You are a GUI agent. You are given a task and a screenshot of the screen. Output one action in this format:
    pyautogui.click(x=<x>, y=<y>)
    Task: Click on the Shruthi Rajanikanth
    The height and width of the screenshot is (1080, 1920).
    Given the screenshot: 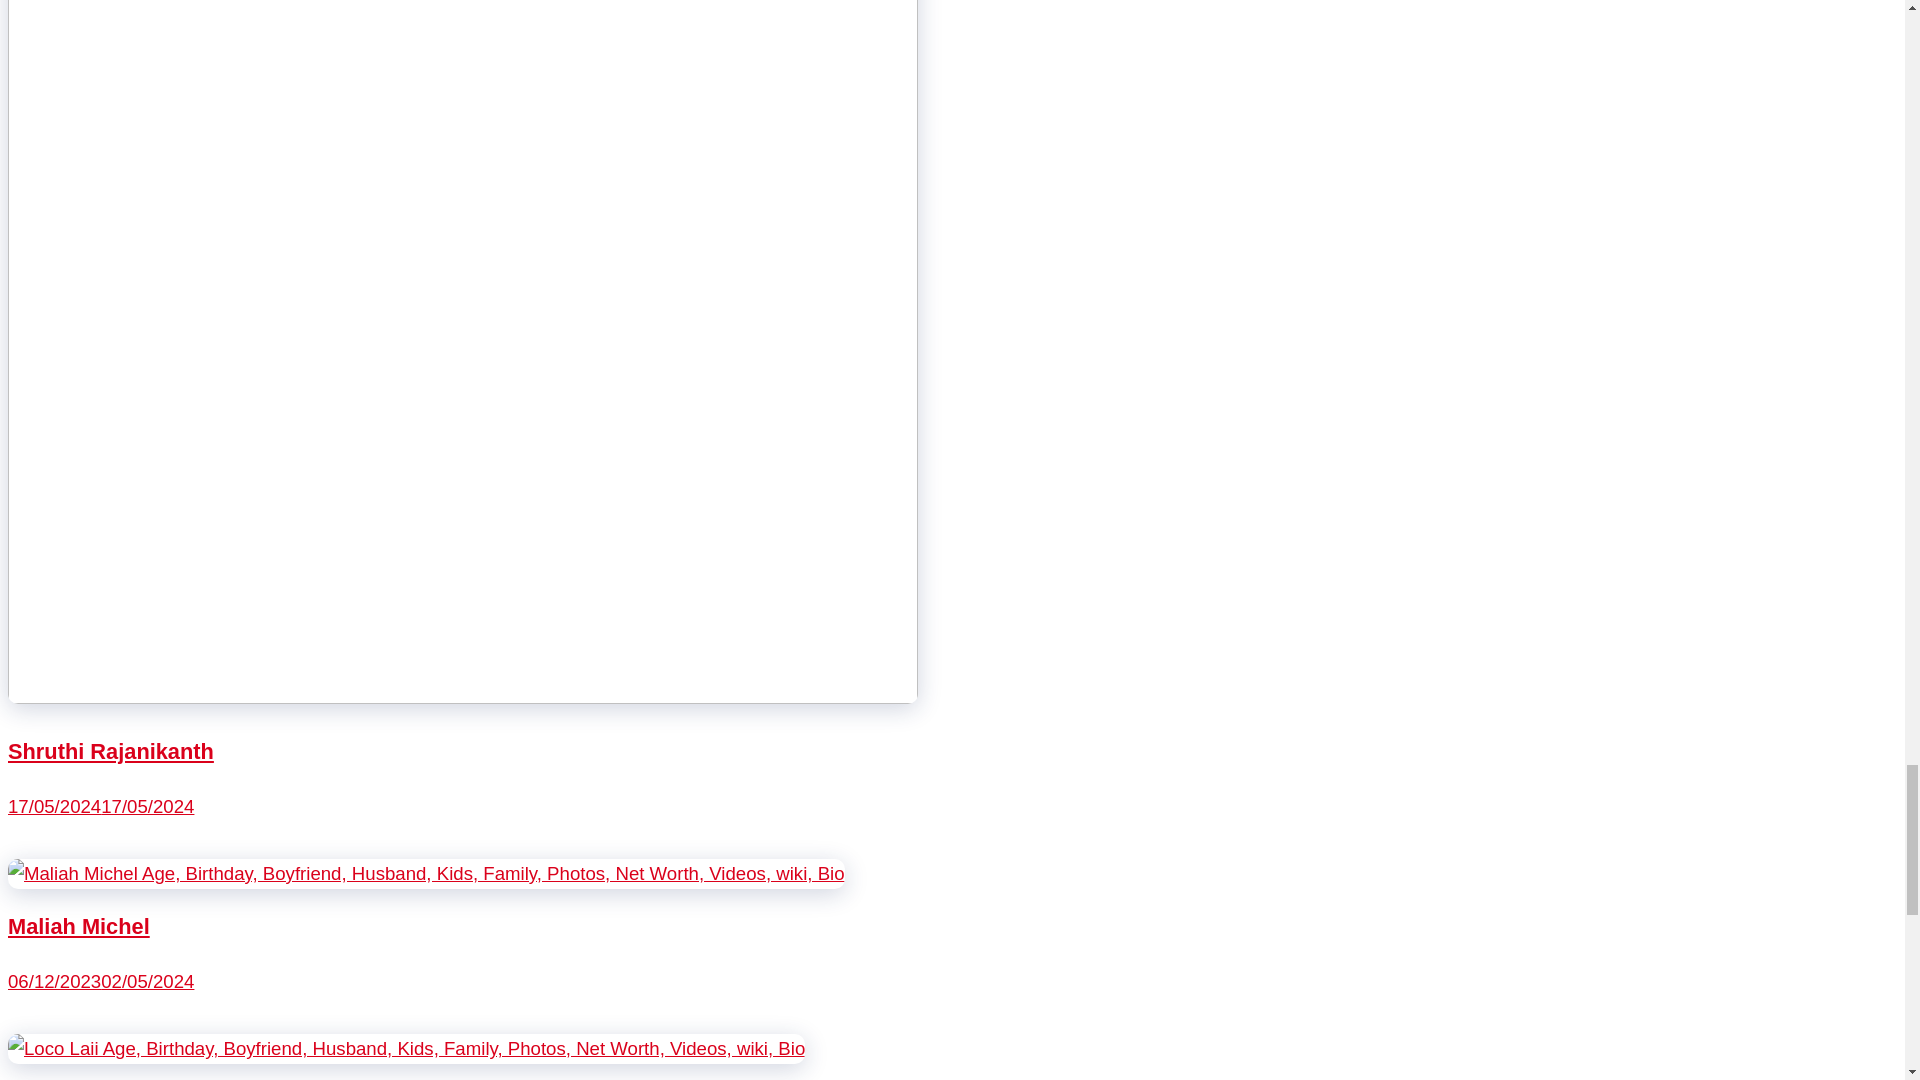 What is the action you would take?
    pyautogui.click(x=110, y=750)
    